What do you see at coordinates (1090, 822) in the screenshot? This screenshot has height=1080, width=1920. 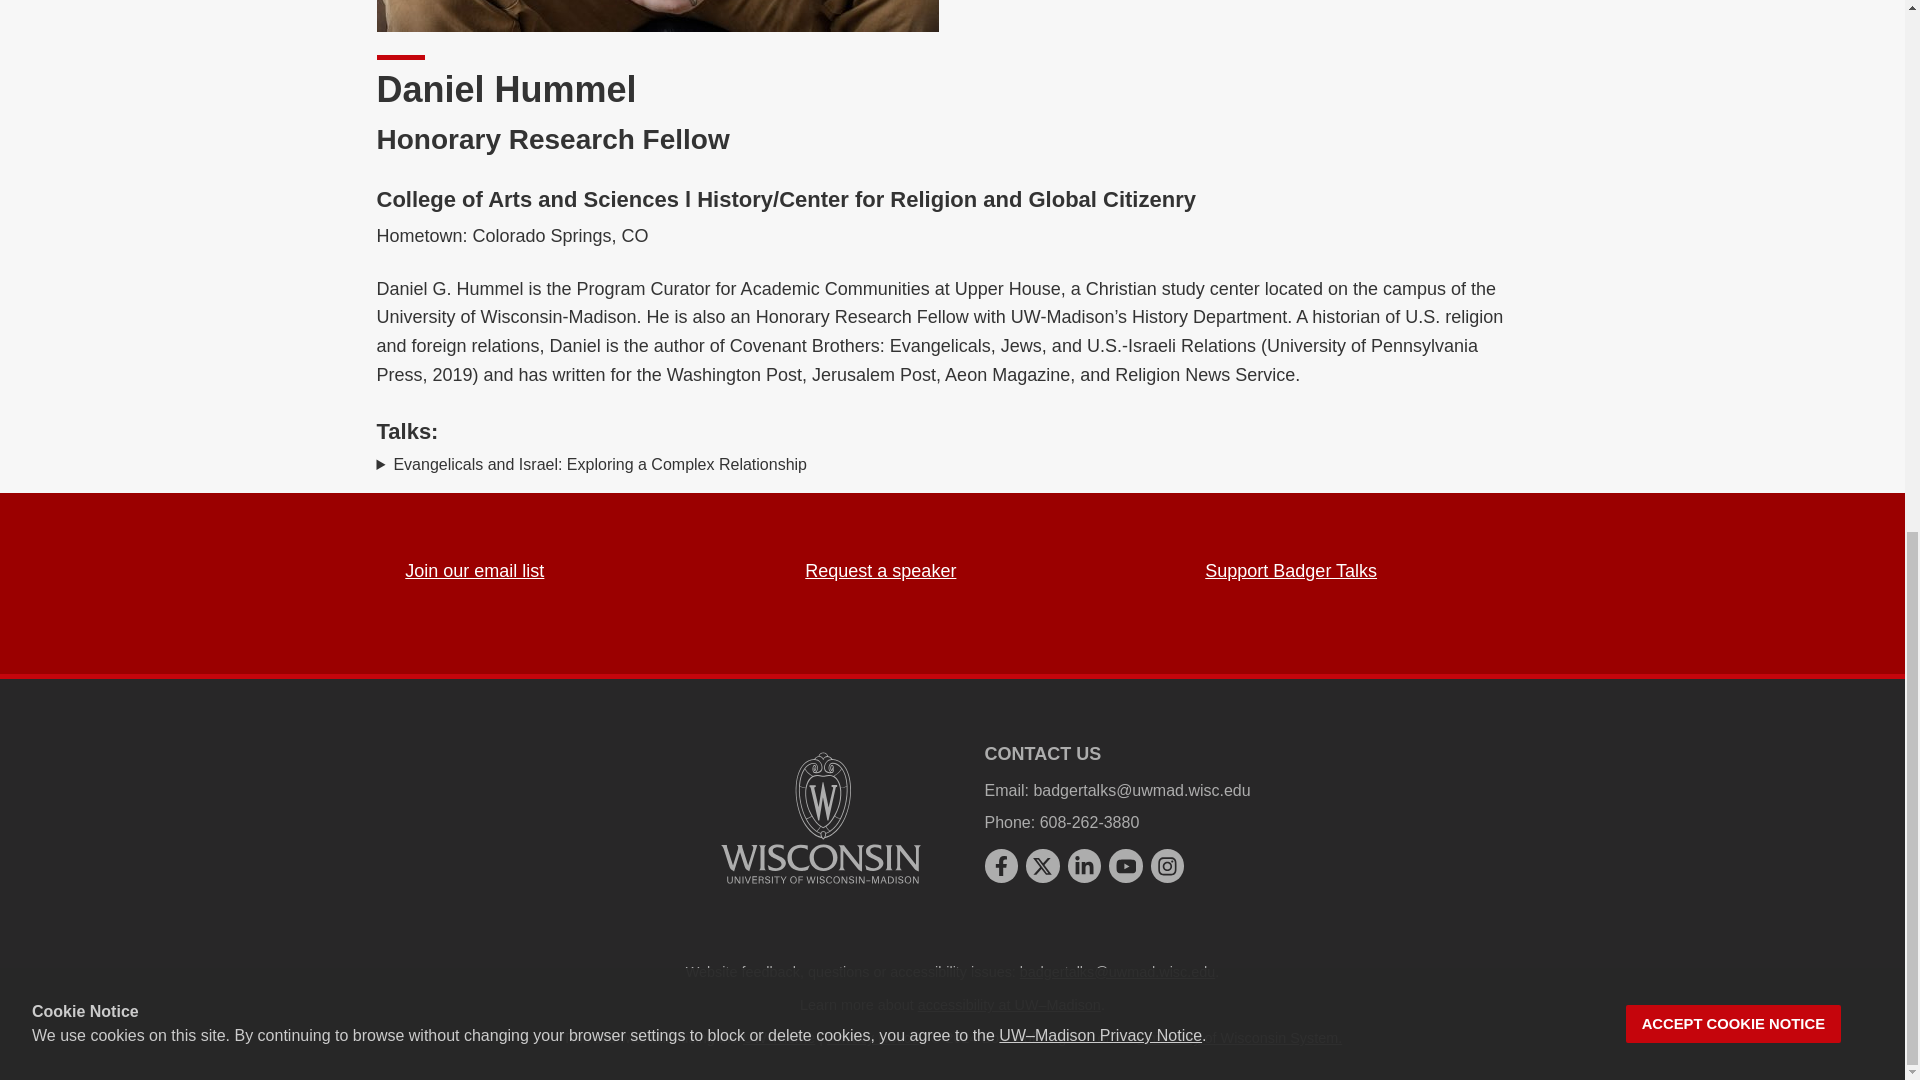 I see `608-262-3880` at bounding box center [1090, 822].